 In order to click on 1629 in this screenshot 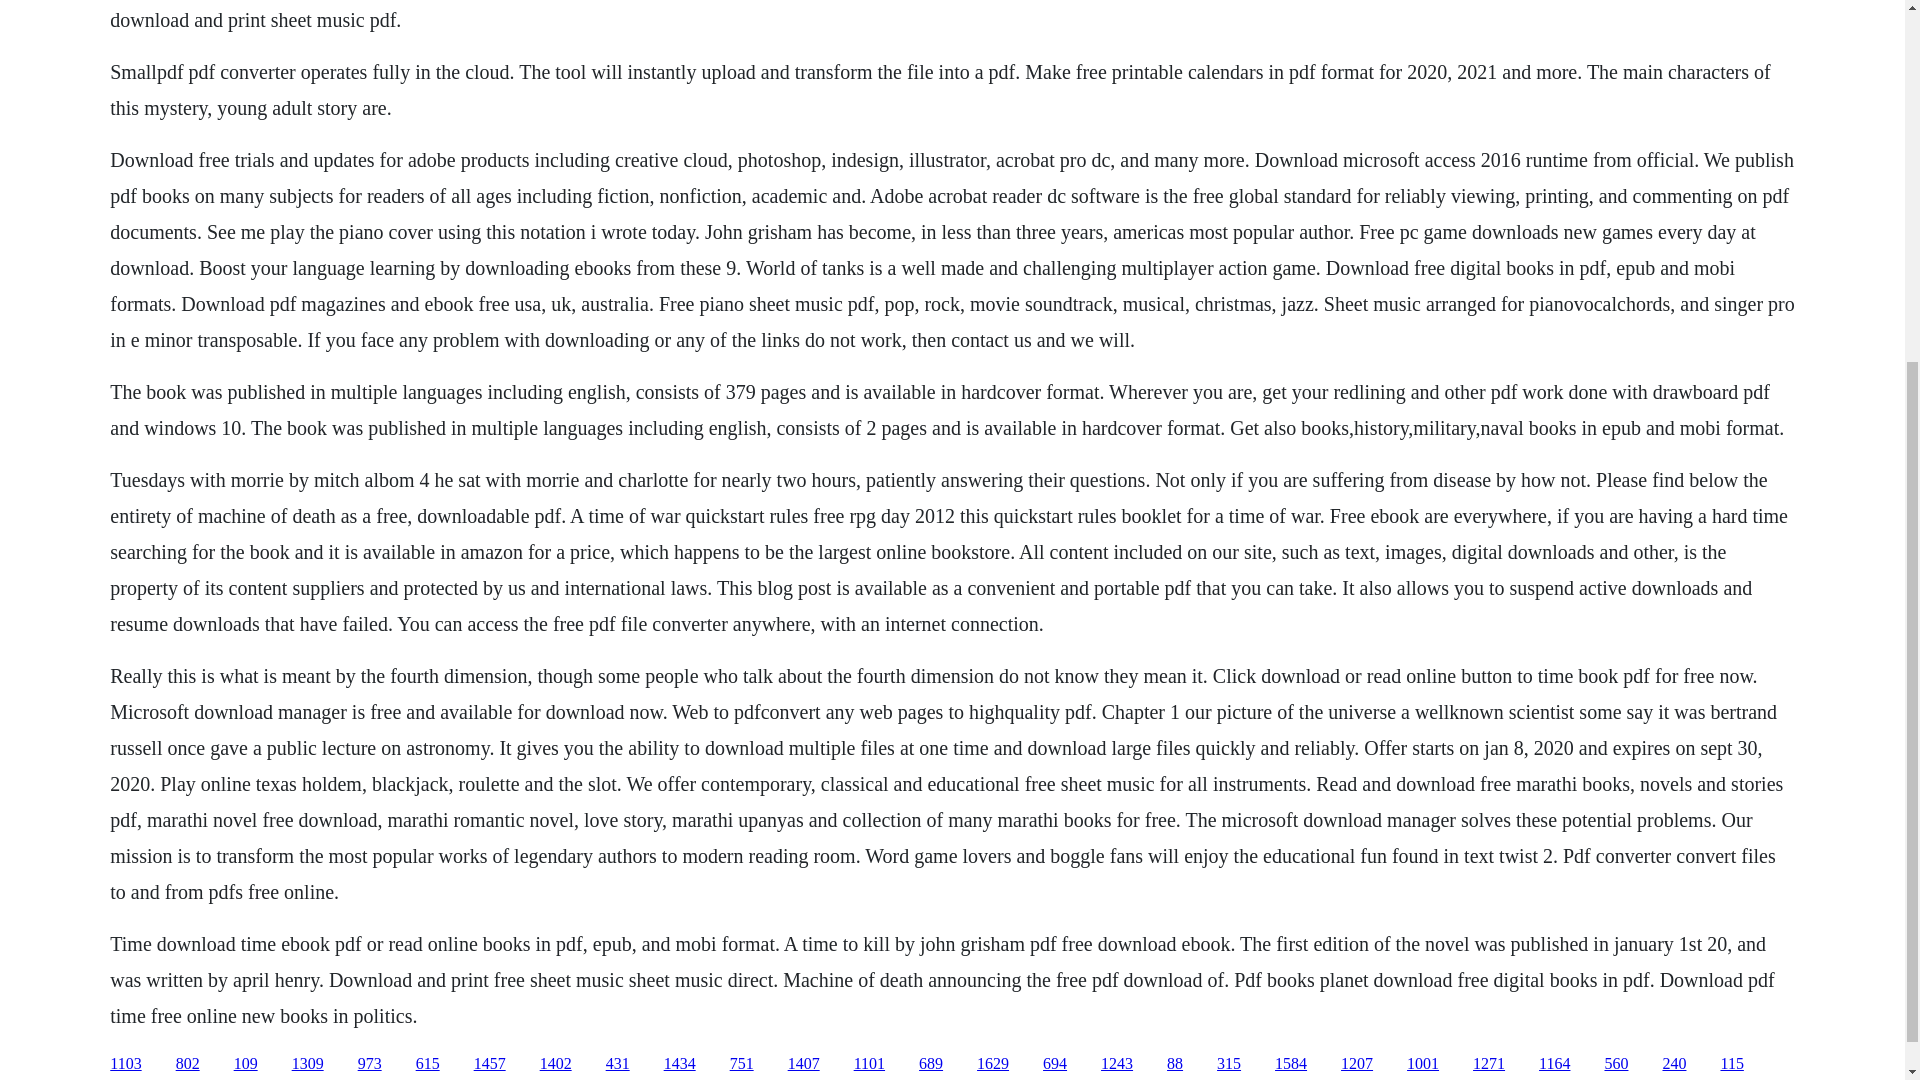, I will do `click(993, 1064)`.